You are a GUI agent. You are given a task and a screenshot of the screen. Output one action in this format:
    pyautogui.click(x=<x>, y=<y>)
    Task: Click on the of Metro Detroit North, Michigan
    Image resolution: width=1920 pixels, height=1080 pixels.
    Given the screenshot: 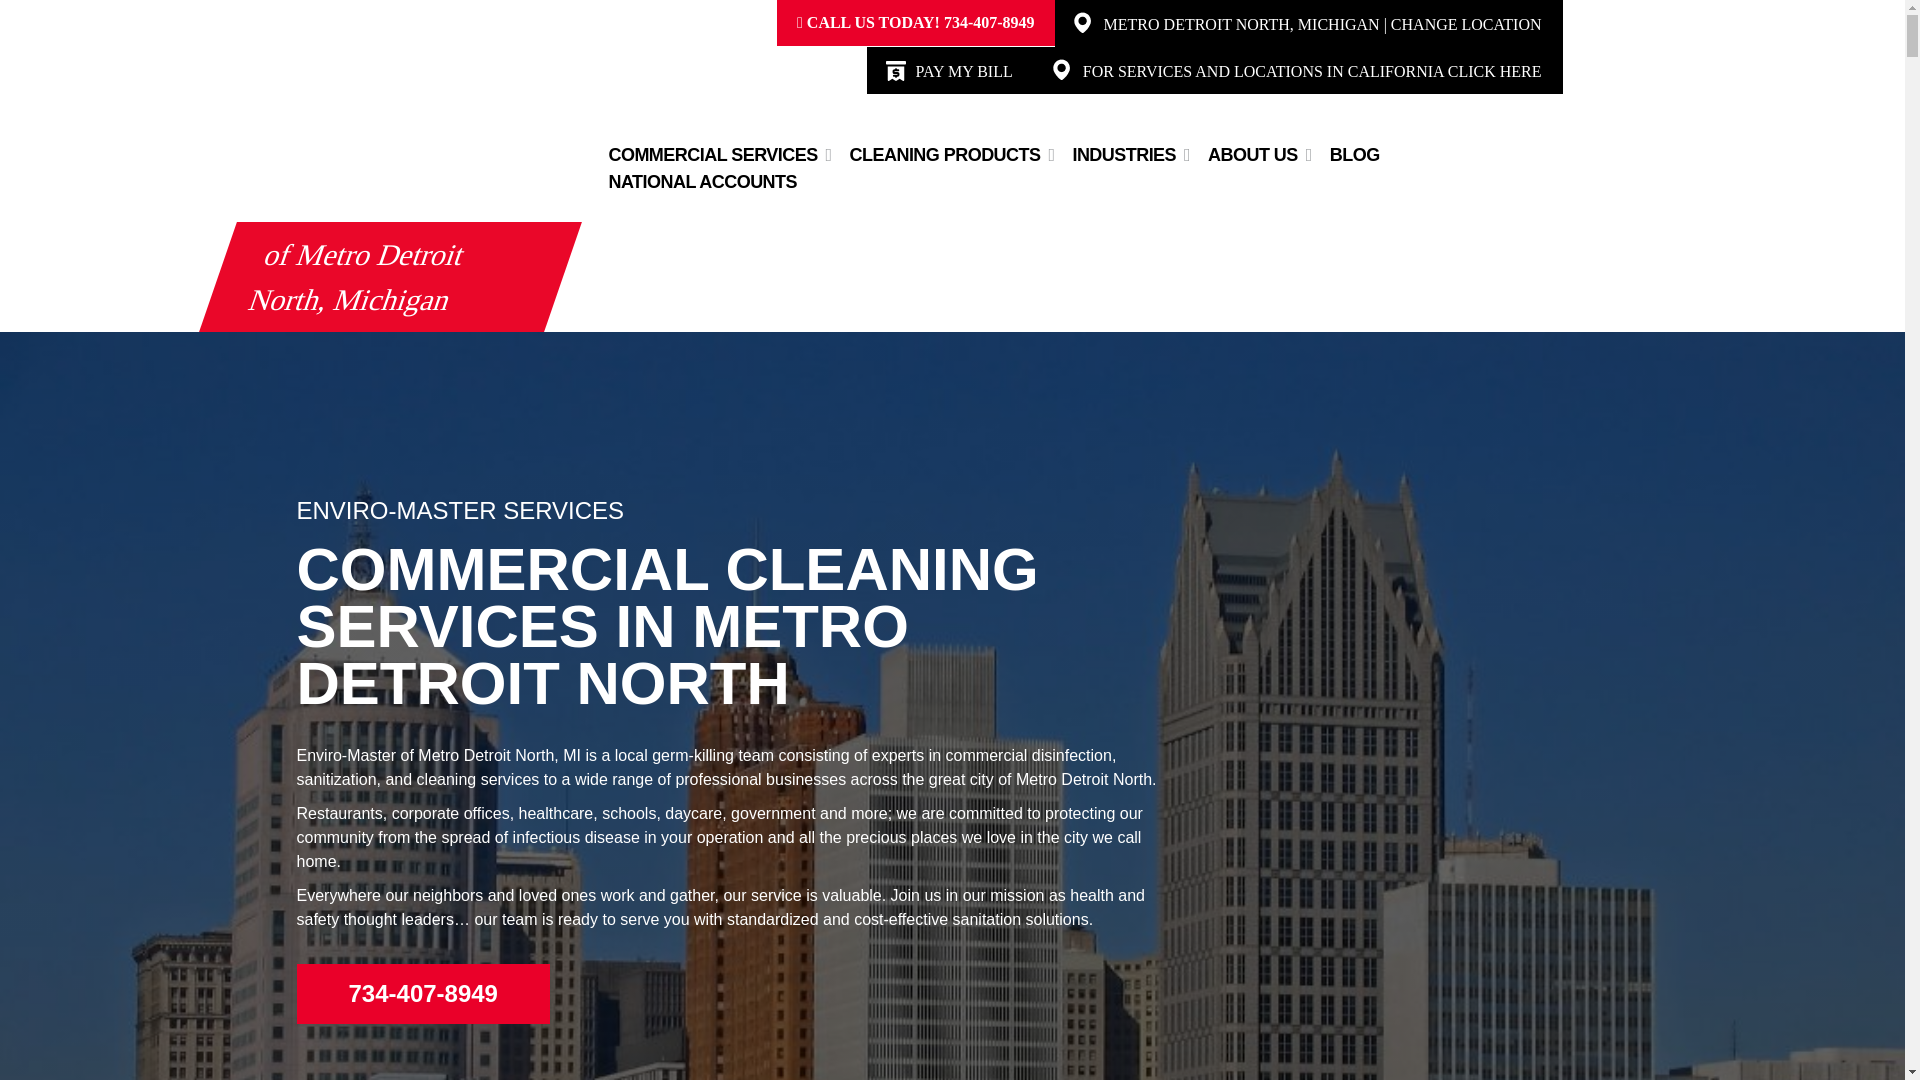 What is the action you would take?
    pyautogui.click(x=390, y=276)
    